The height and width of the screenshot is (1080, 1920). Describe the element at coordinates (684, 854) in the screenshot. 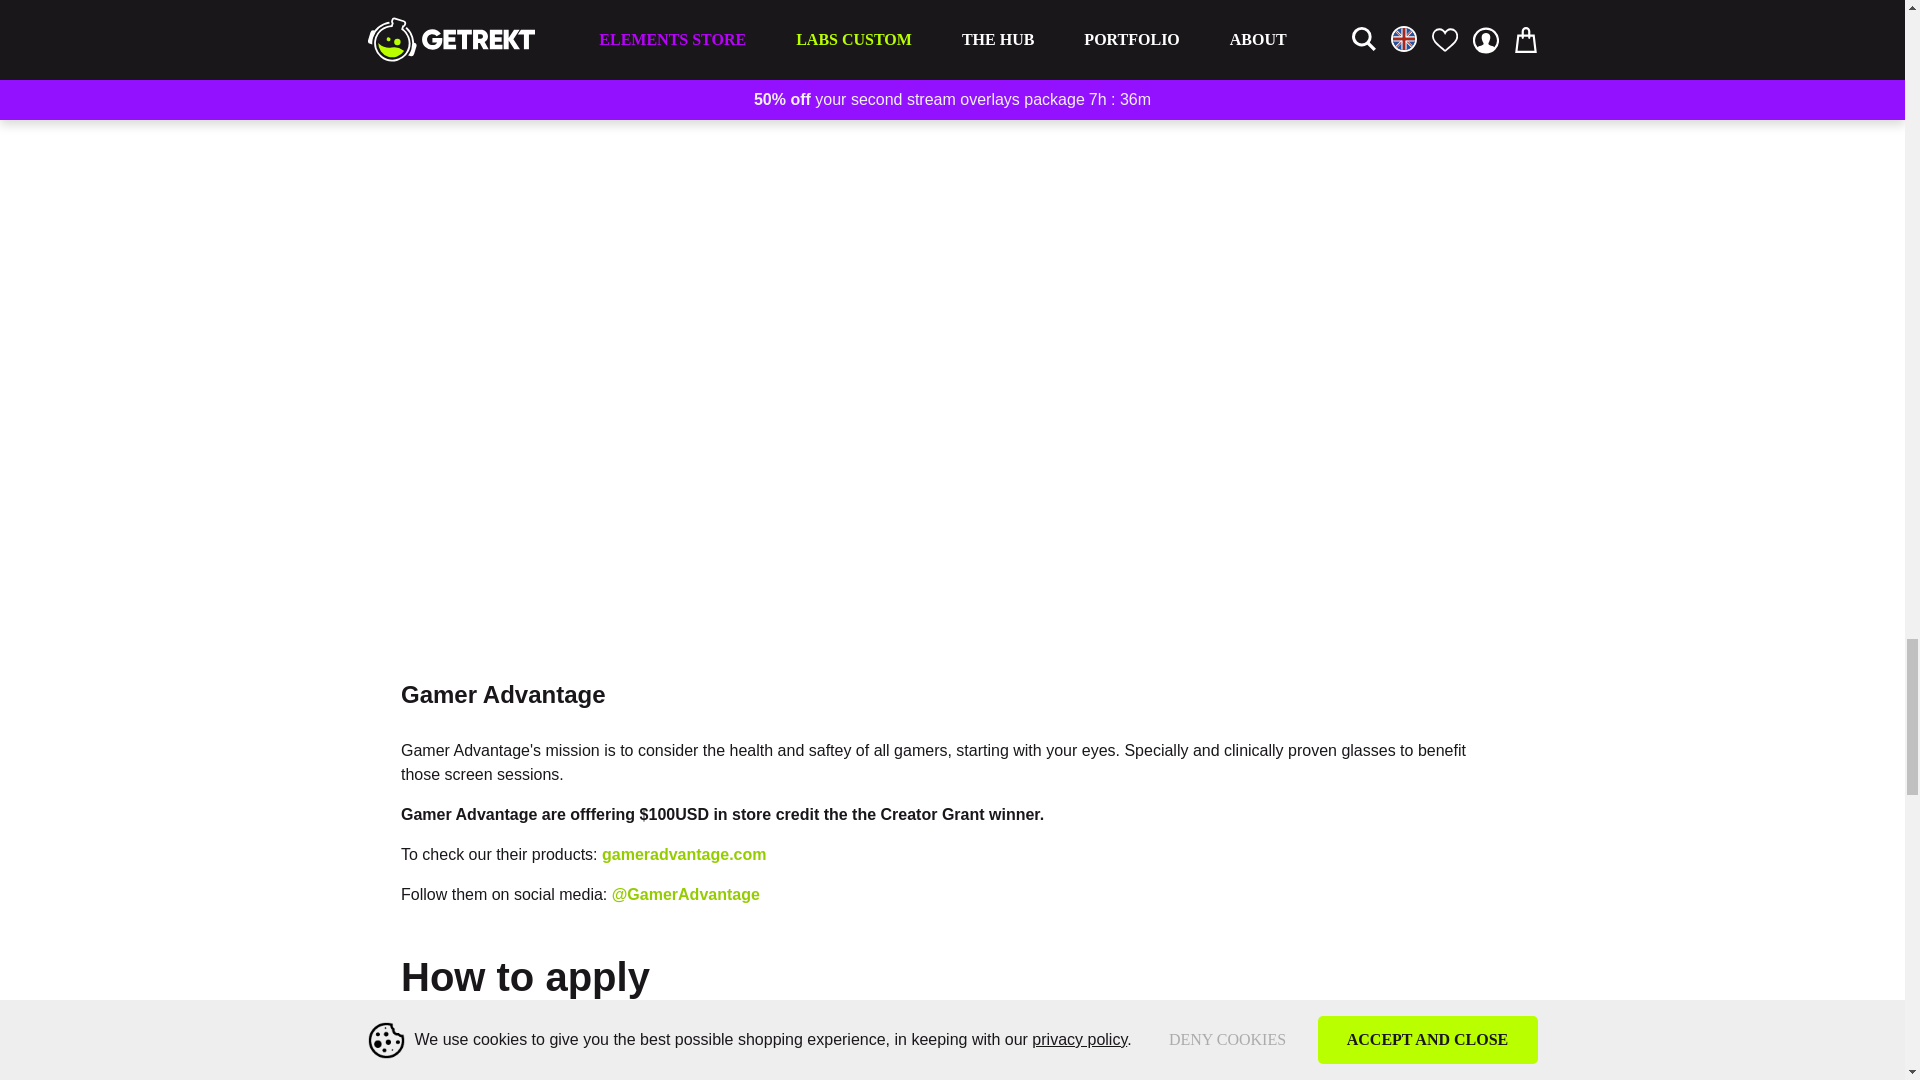

I see `gameradvantage.com` at that location.